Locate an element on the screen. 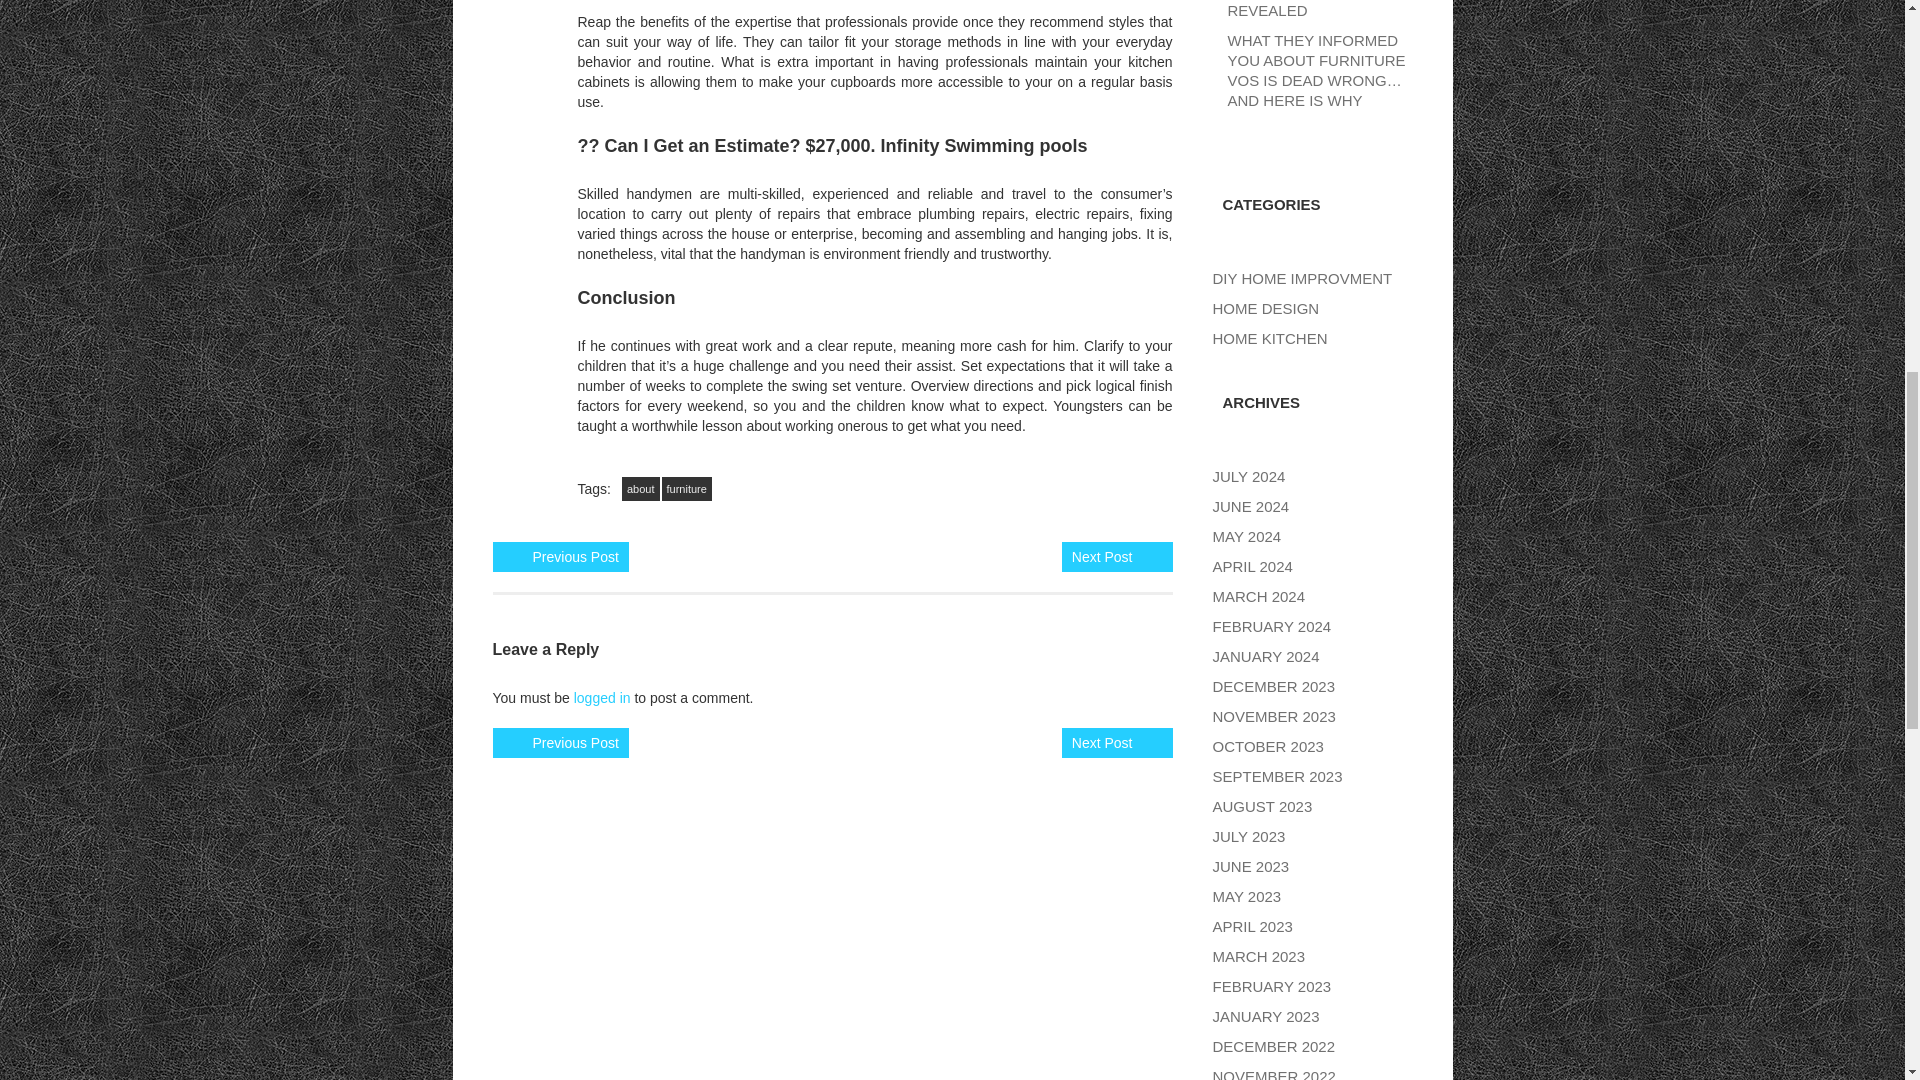 The image size is (1920, 1080). Previous Post is located at coordinates (574, 742).